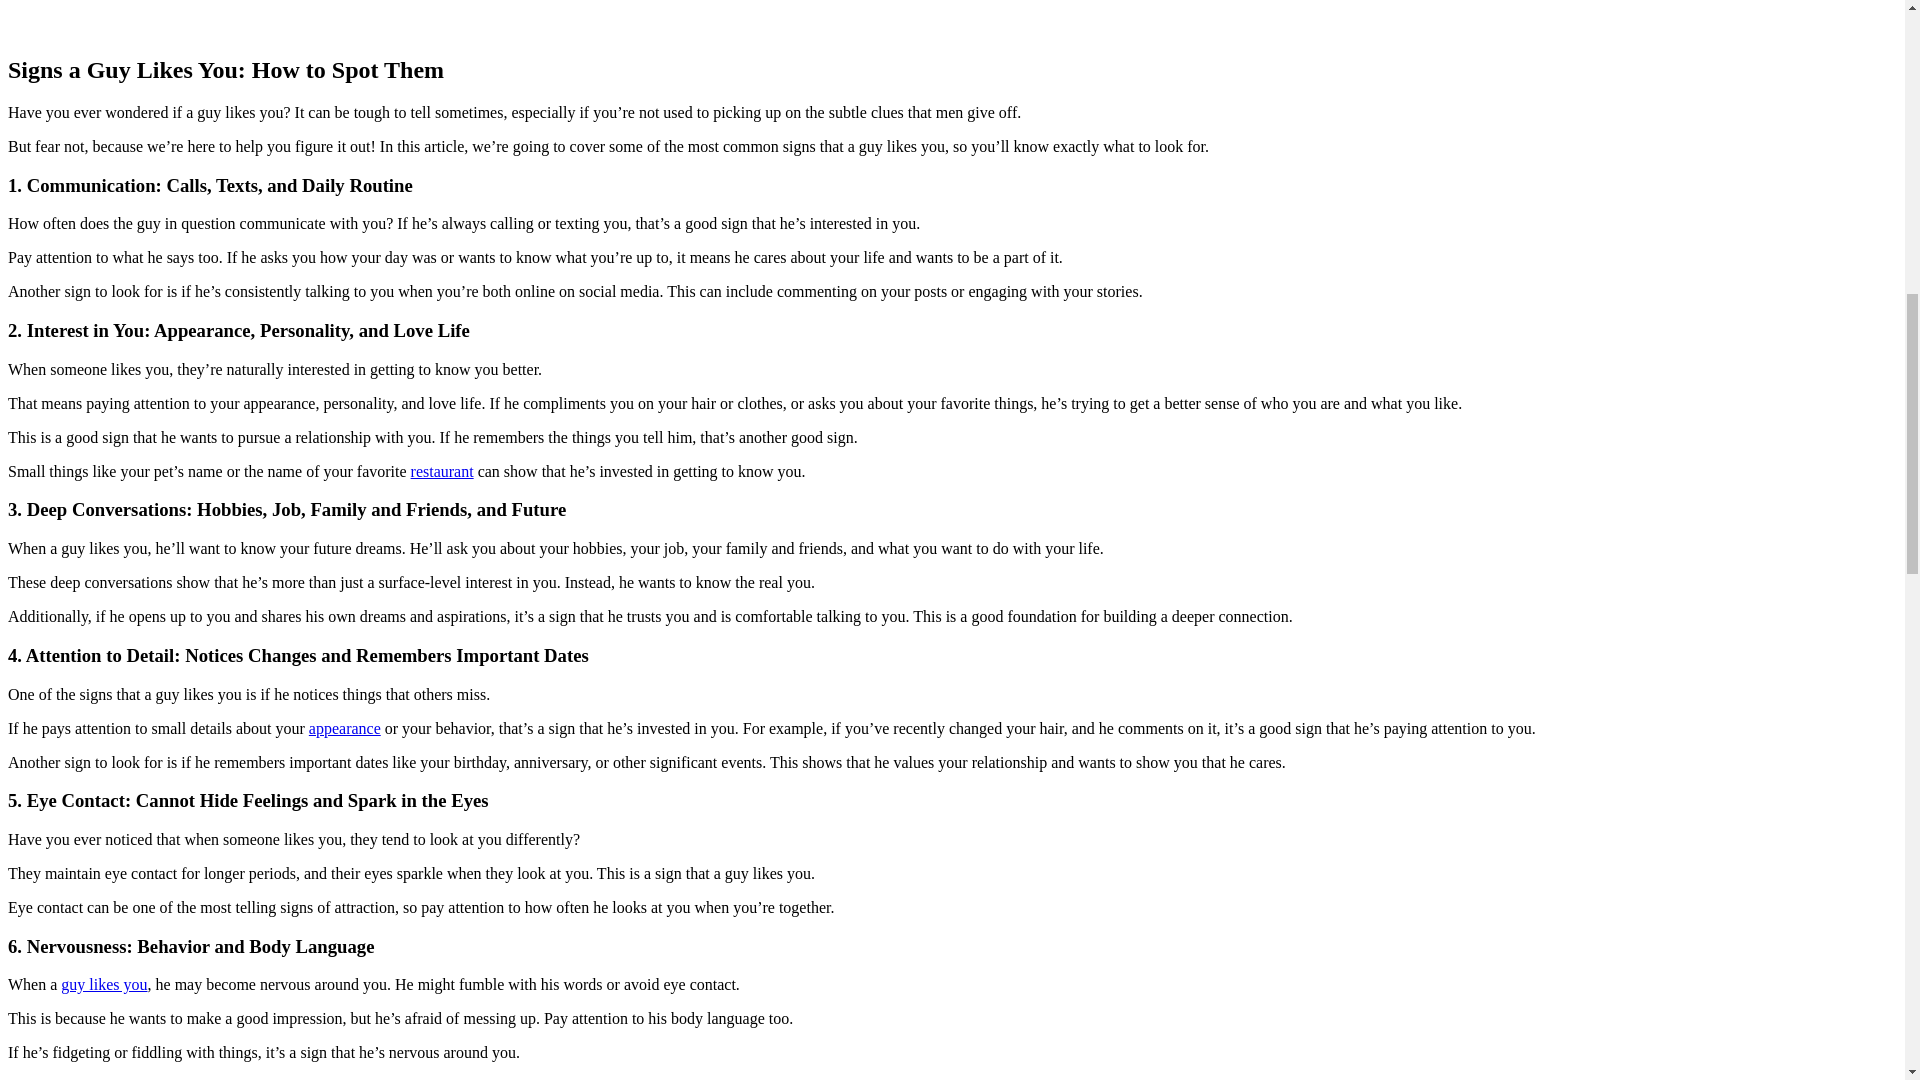 The height and width of the screenshot is (1080, 1920). I want to click on restaurant, so click(442, 471).